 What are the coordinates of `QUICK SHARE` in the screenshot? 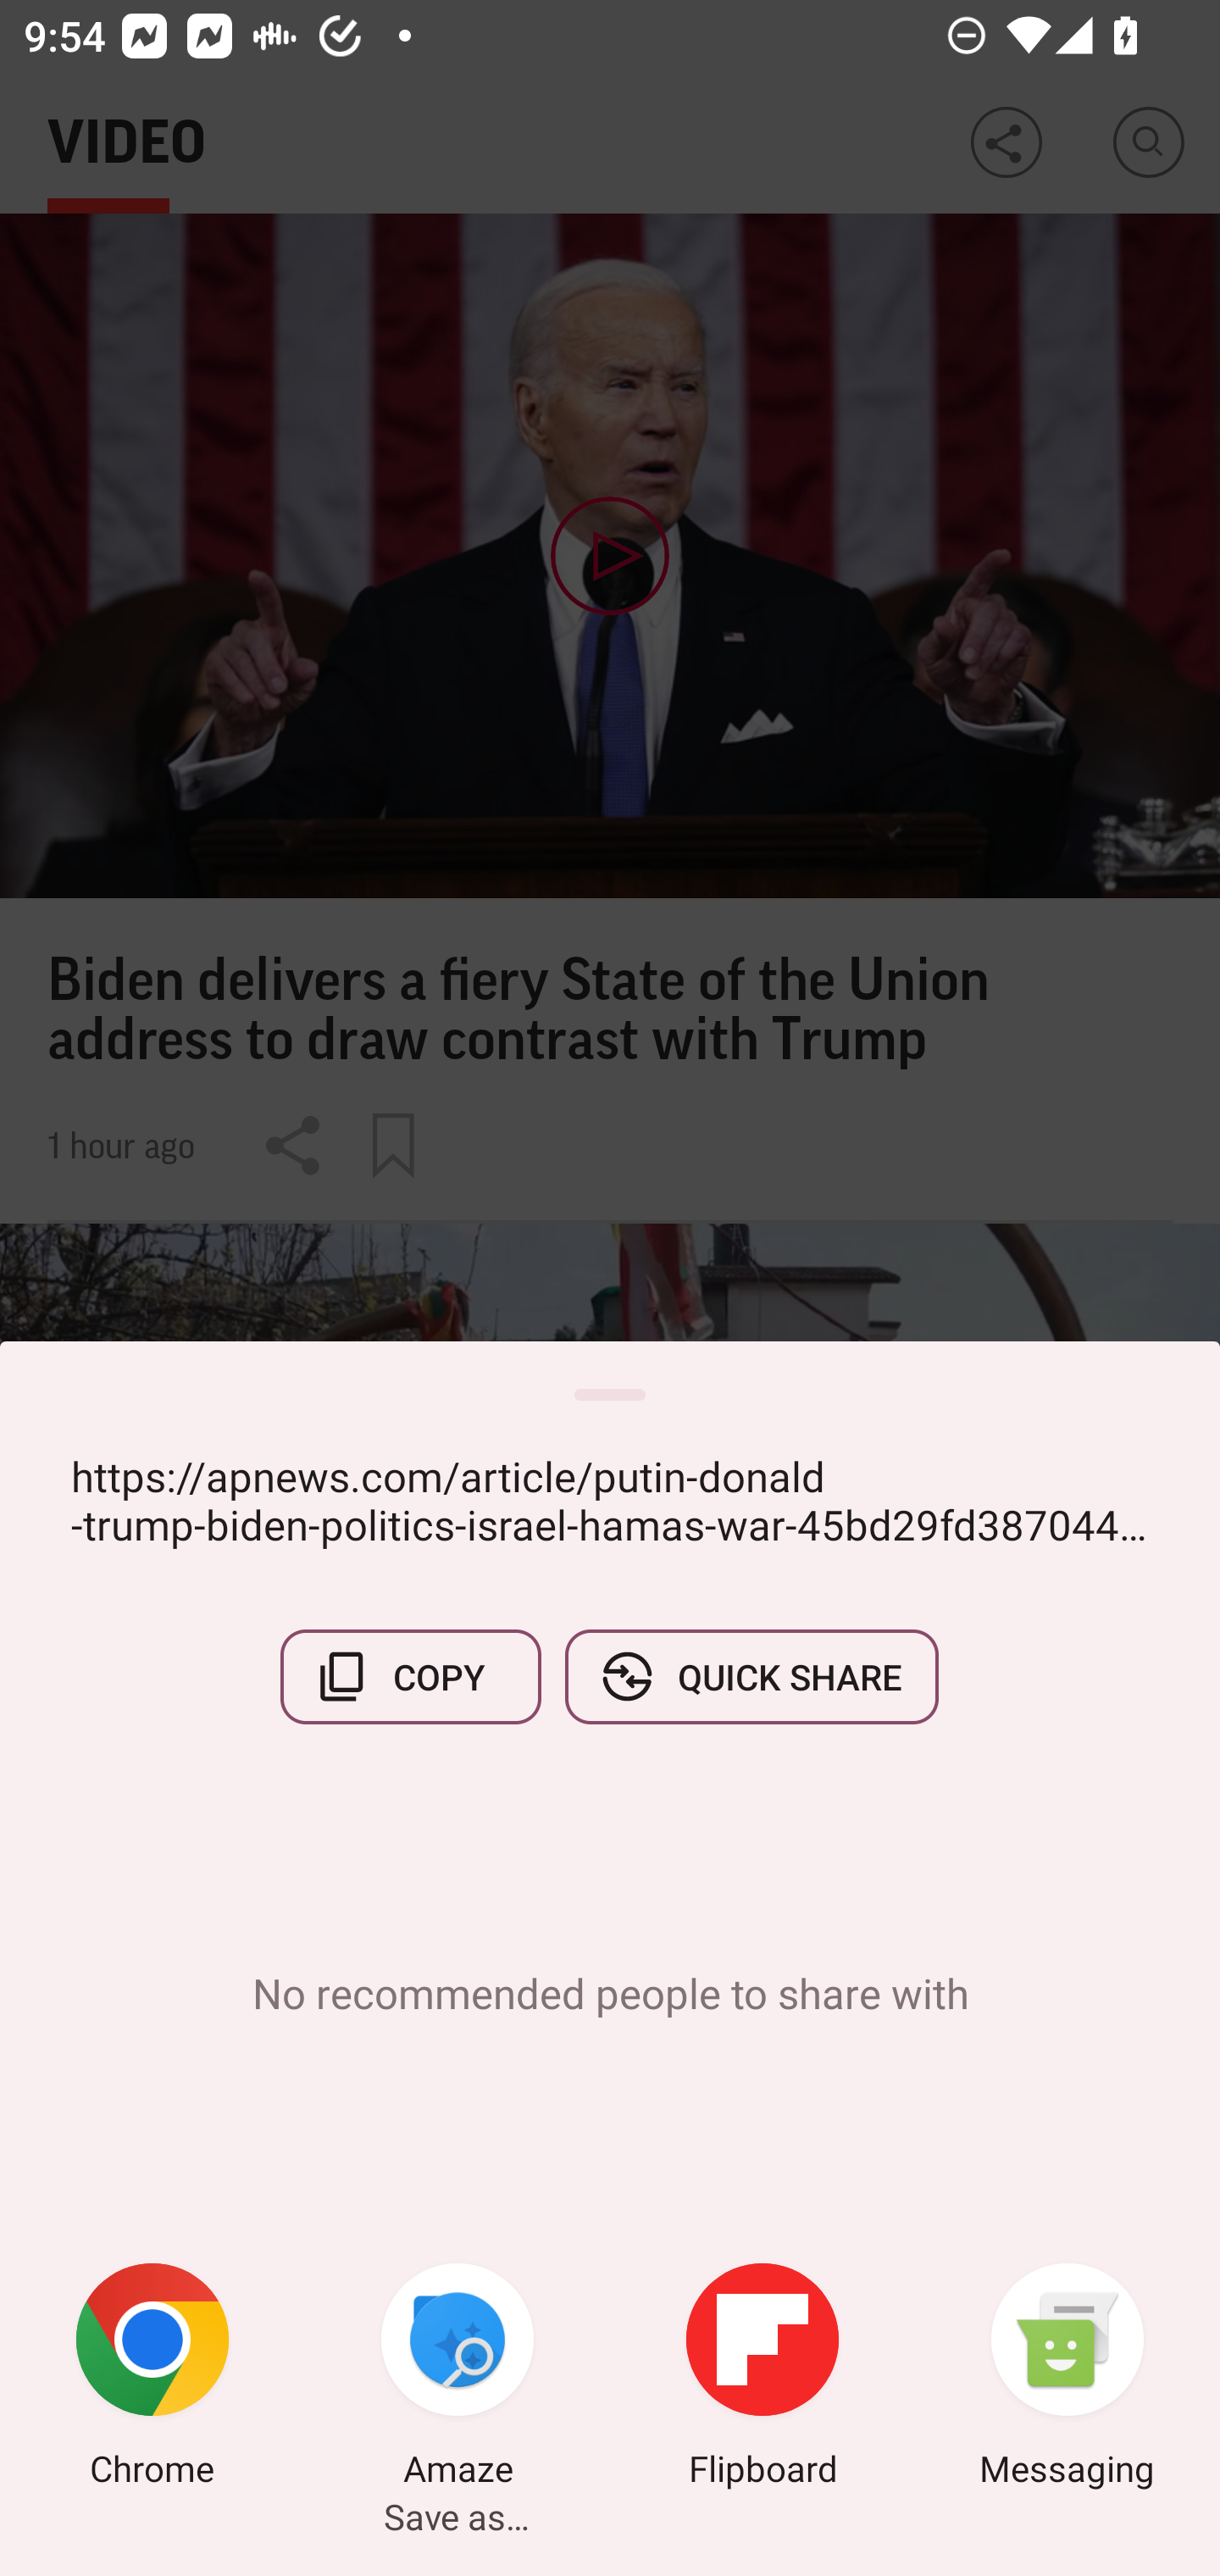 It's located at (751, 1676).